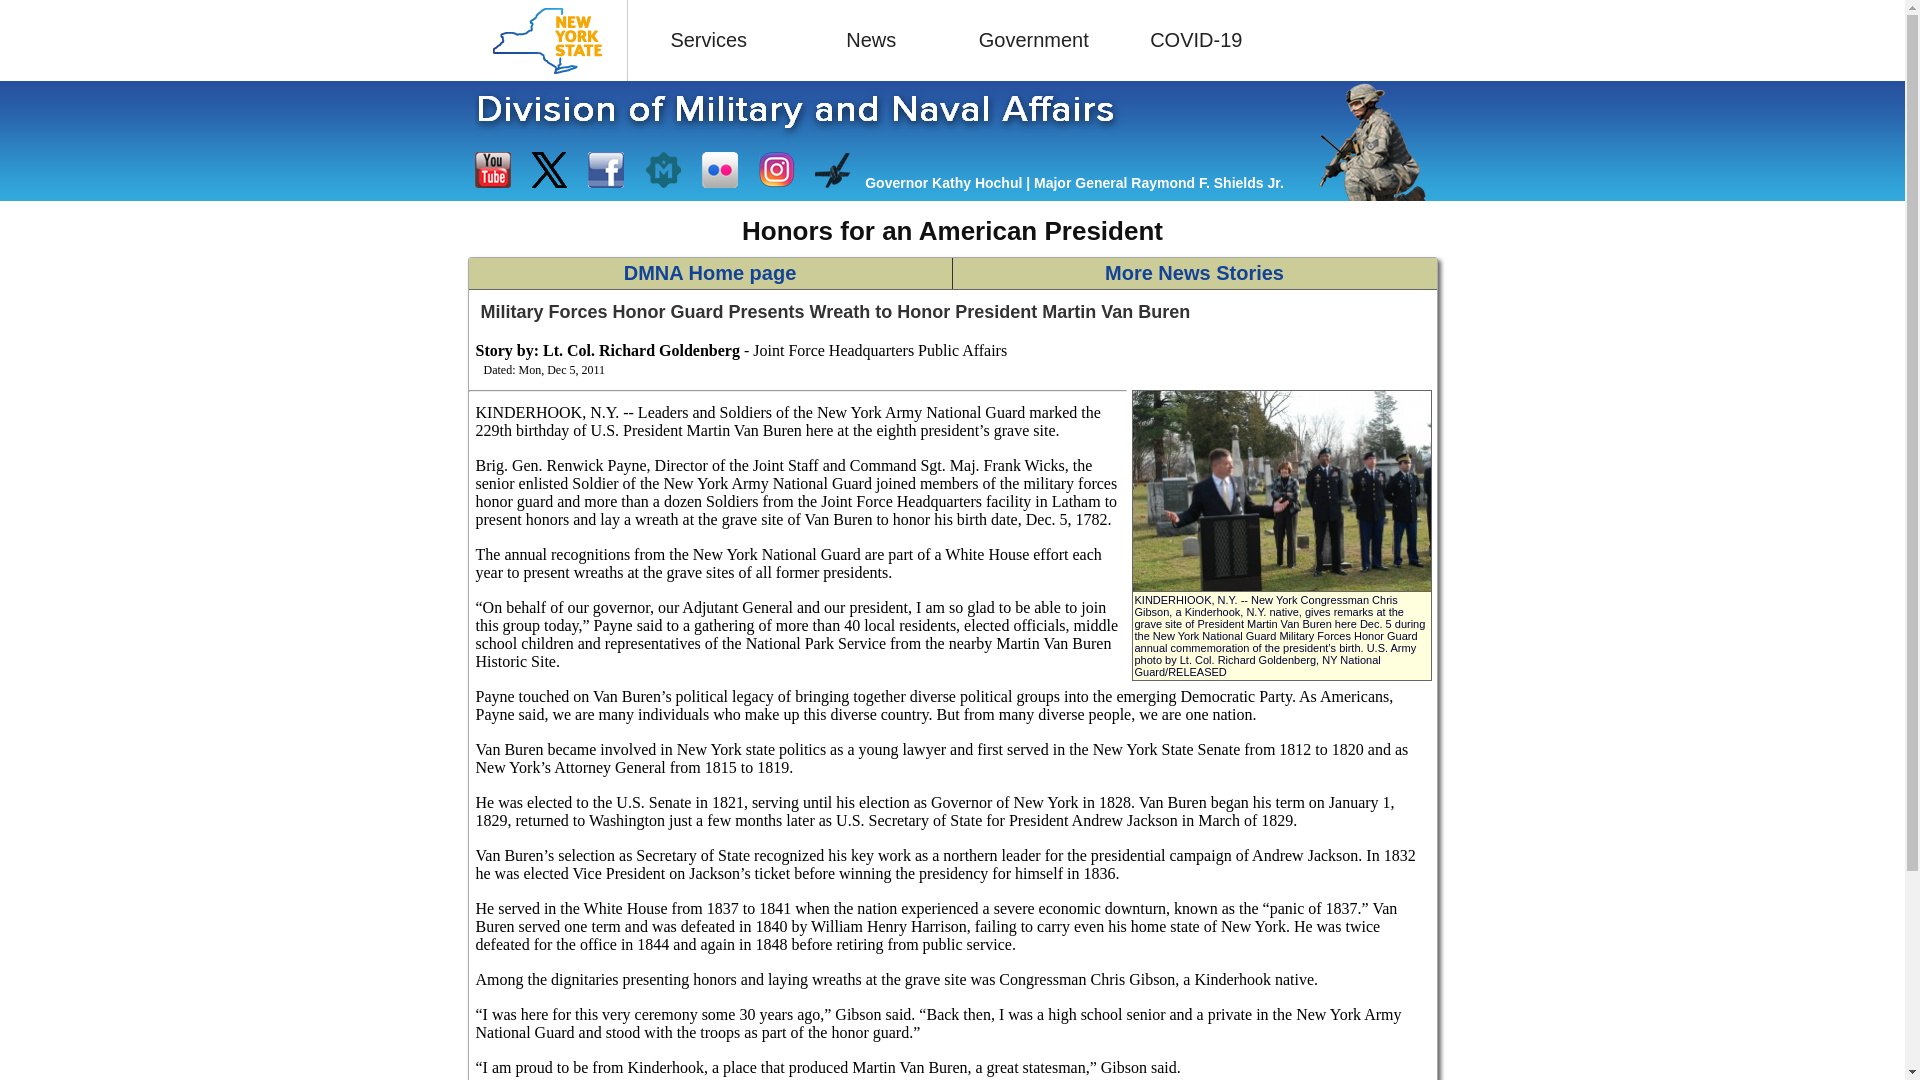  What do you see at coordinates (720, 170) in the screenshot?
I see `View our Flickr Photostream` at bounding box center [720, 170].